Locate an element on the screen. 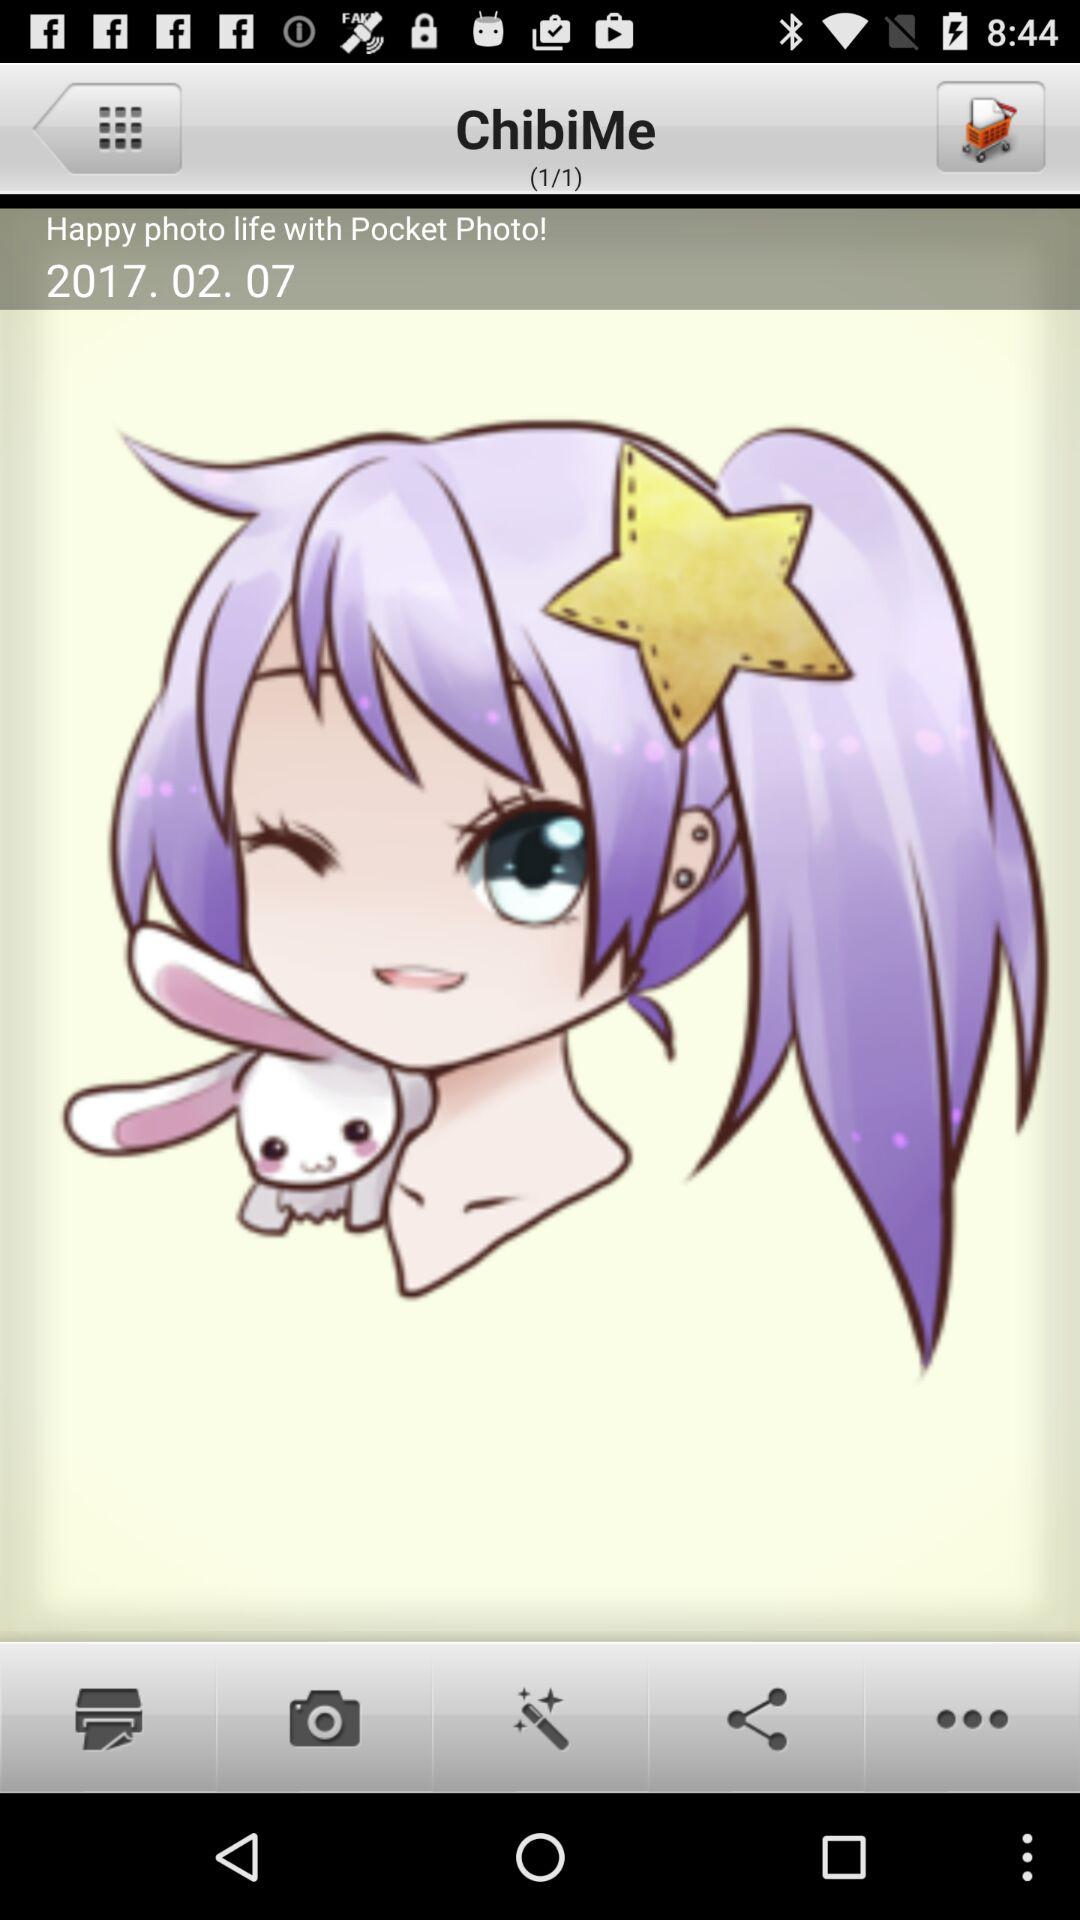  edit is located at coordinates (540, 1717).